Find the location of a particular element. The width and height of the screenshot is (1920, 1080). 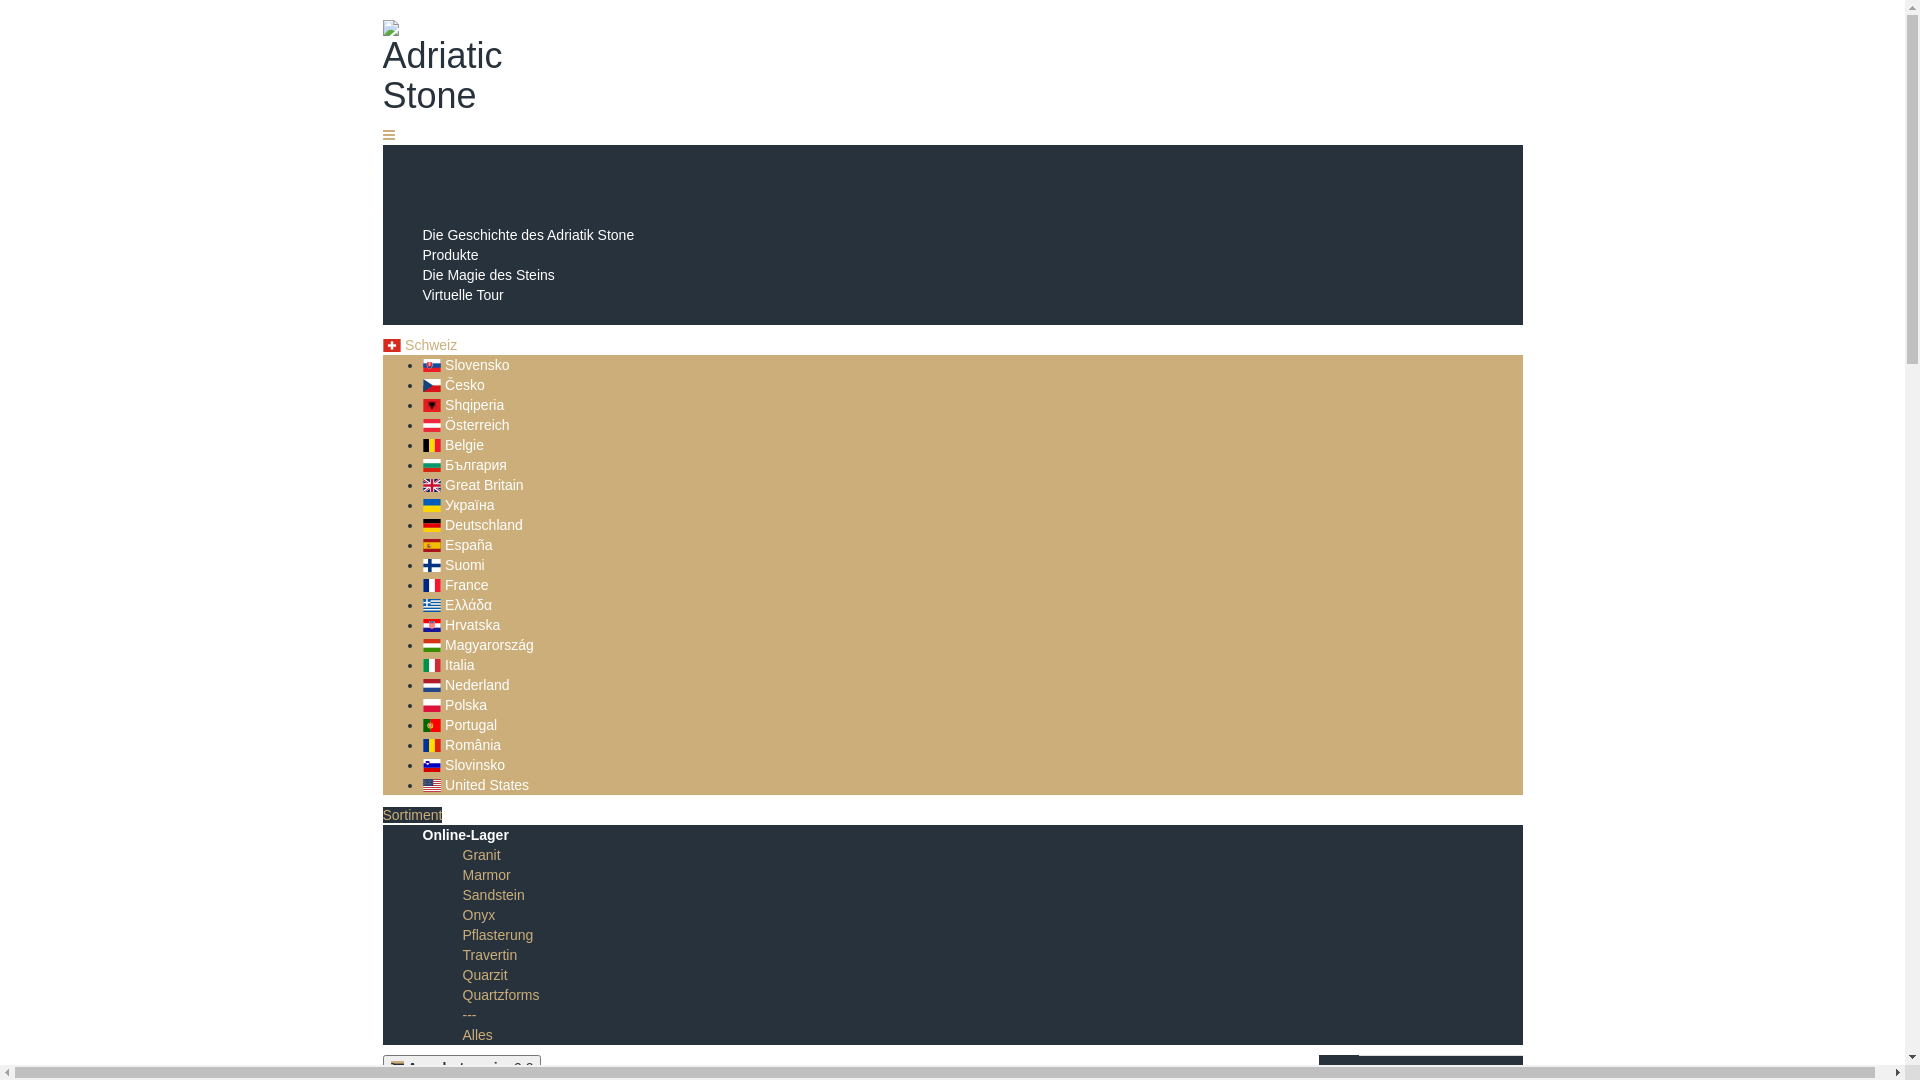

--- is located at coordinates (469, 1015).